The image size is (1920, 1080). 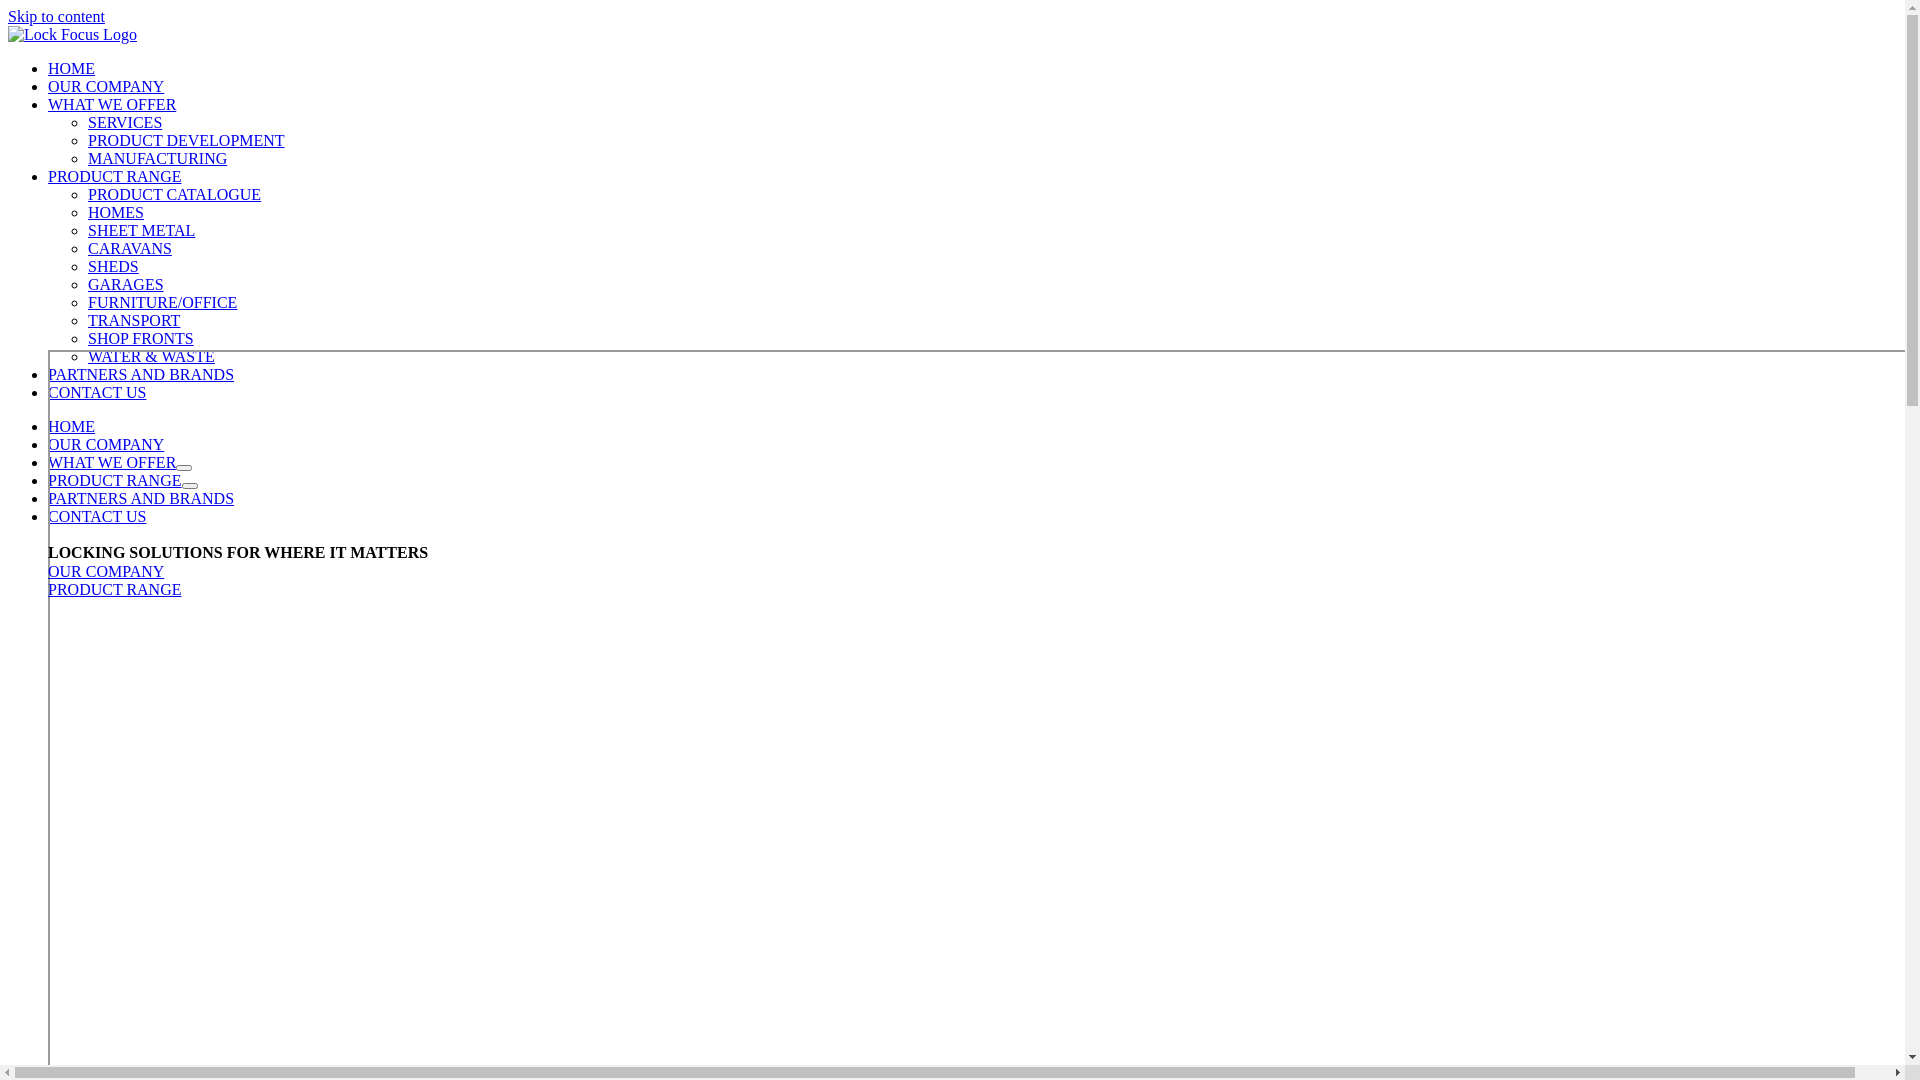 What do you see at coordinates (106, 444) in the screenshot?
I see `OUR COMPANY` at bounding box center [106, 444].